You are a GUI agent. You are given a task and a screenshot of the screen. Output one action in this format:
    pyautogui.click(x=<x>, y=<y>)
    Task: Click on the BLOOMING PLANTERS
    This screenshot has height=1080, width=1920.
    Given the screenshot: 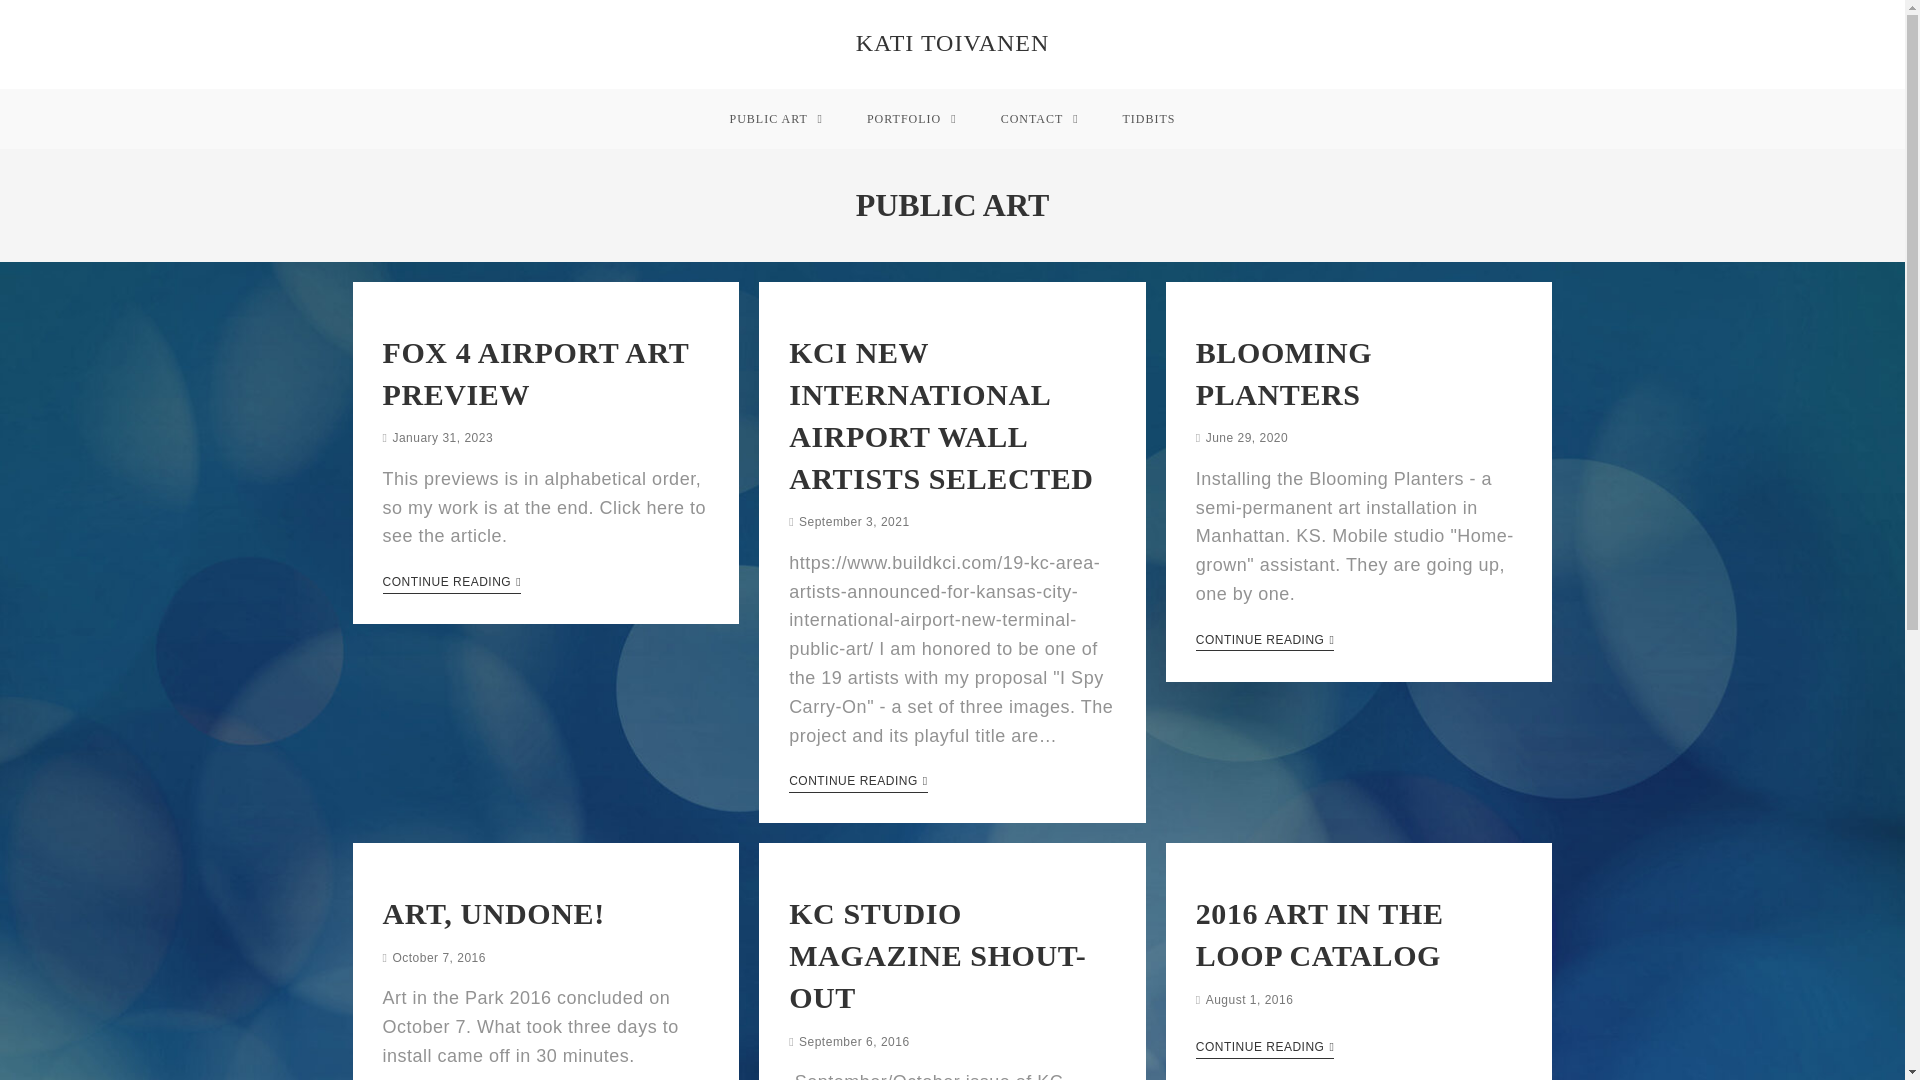 What is the action you would take?
    pyautogui.click(x=1284, y=373)
    